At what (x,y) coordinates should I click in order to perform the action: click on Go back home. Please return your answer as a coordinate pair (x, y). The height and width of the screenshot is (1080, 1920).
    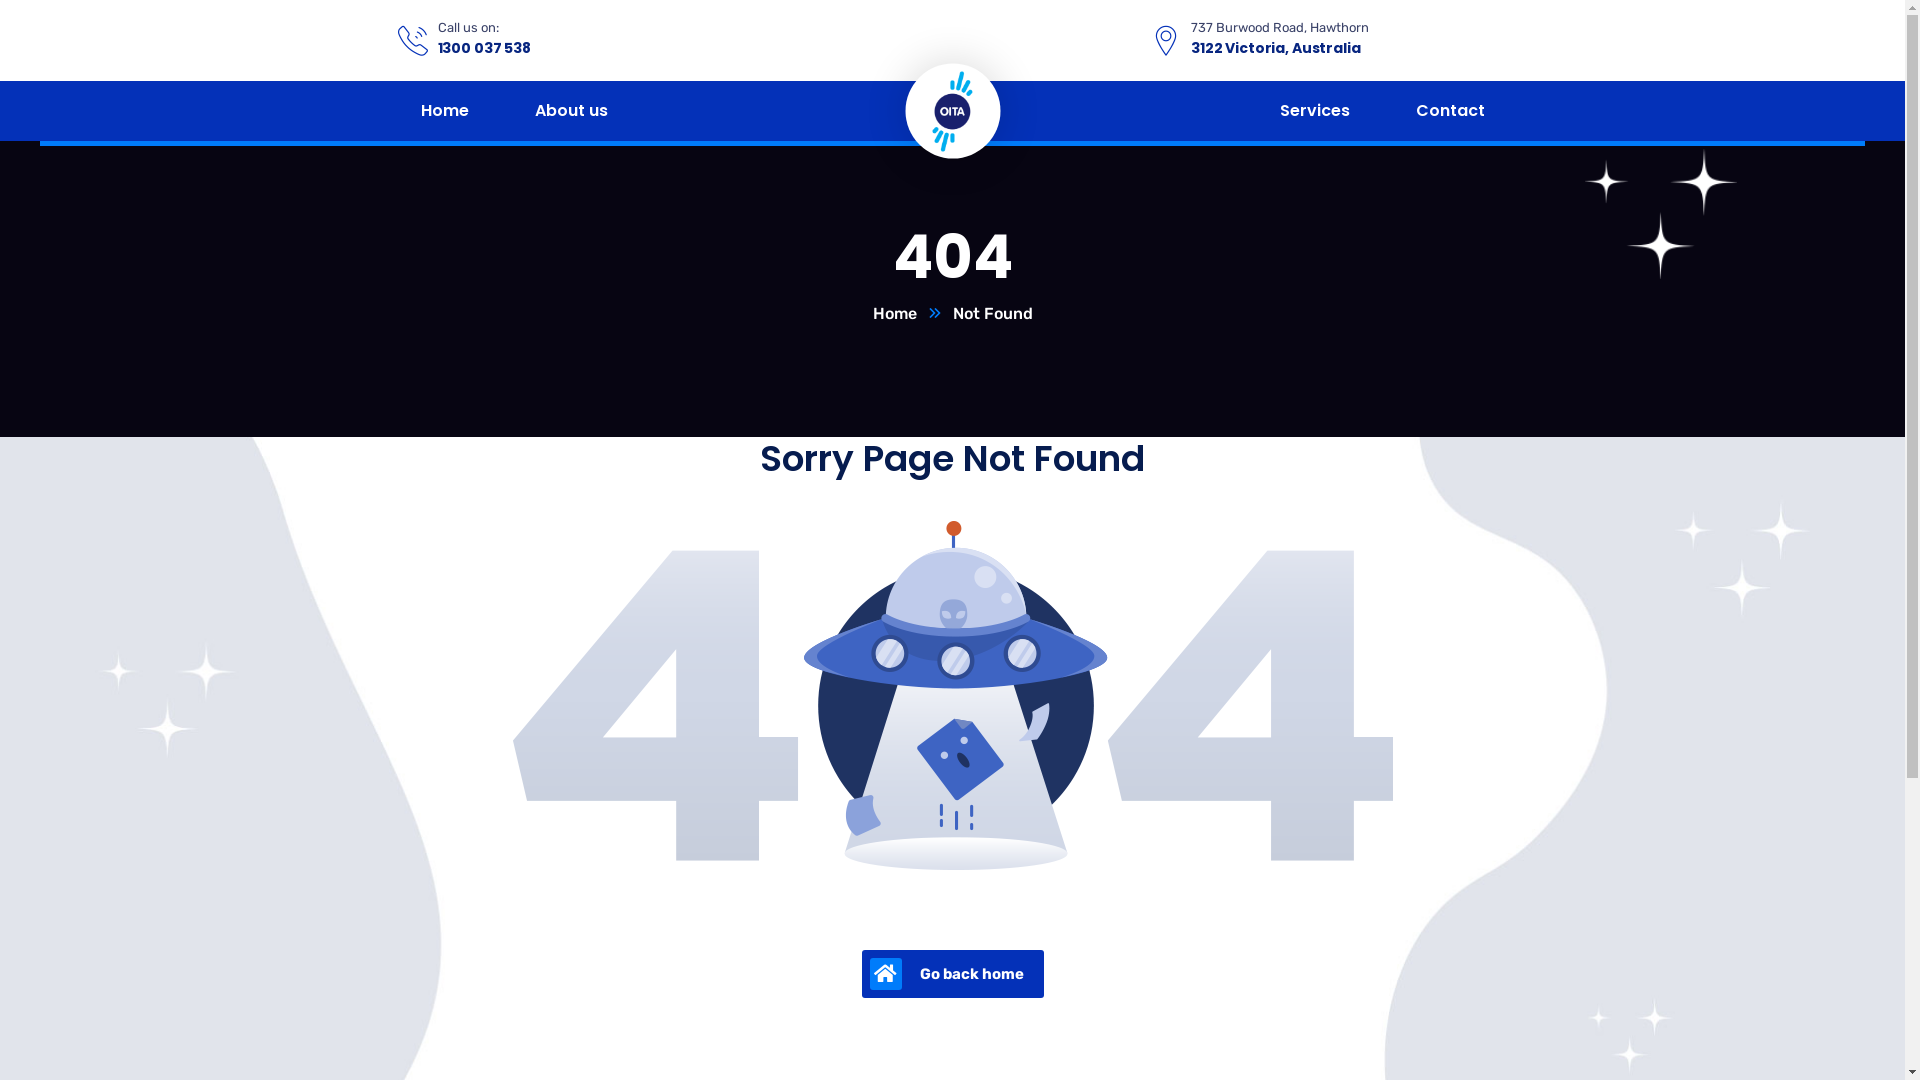
    Looking at the image, I should click on (953, 974).